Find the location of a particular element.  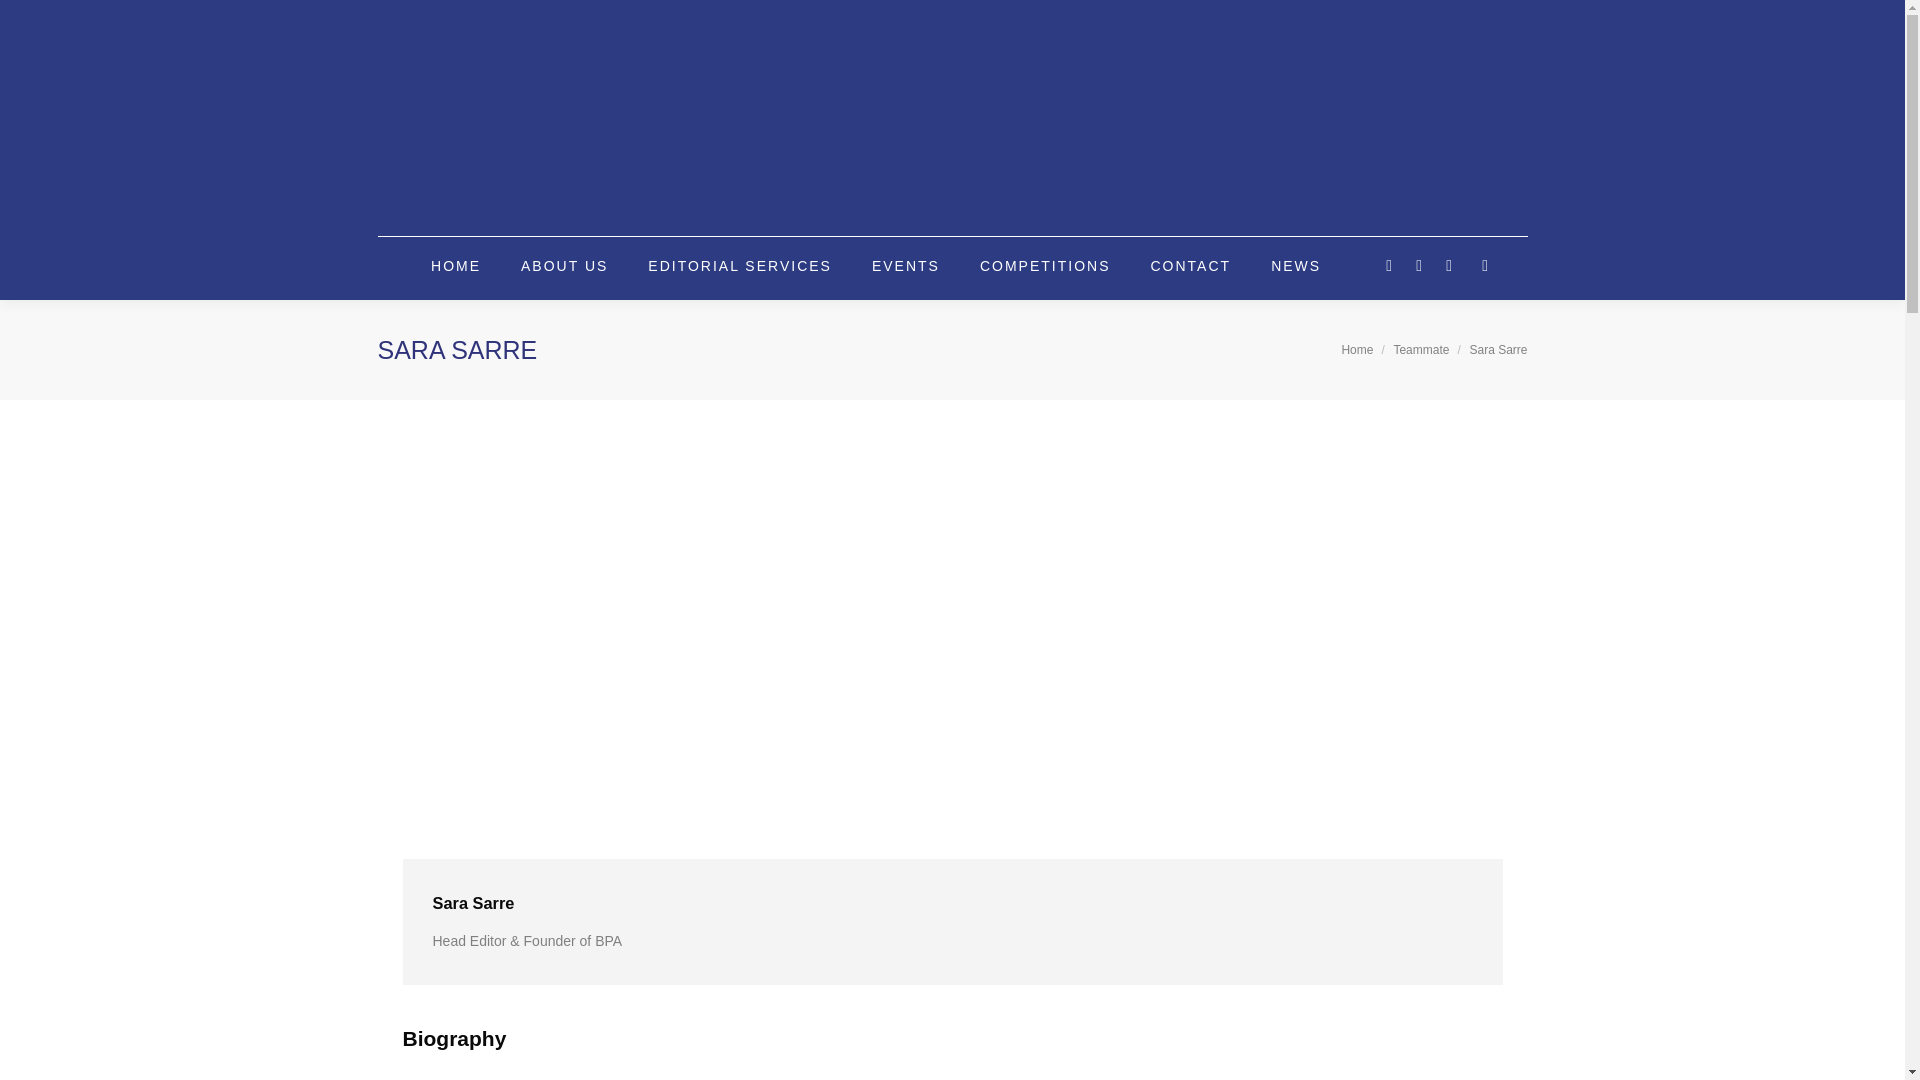

EDITORIAL SERVICES is located at coordinates (740, 266).